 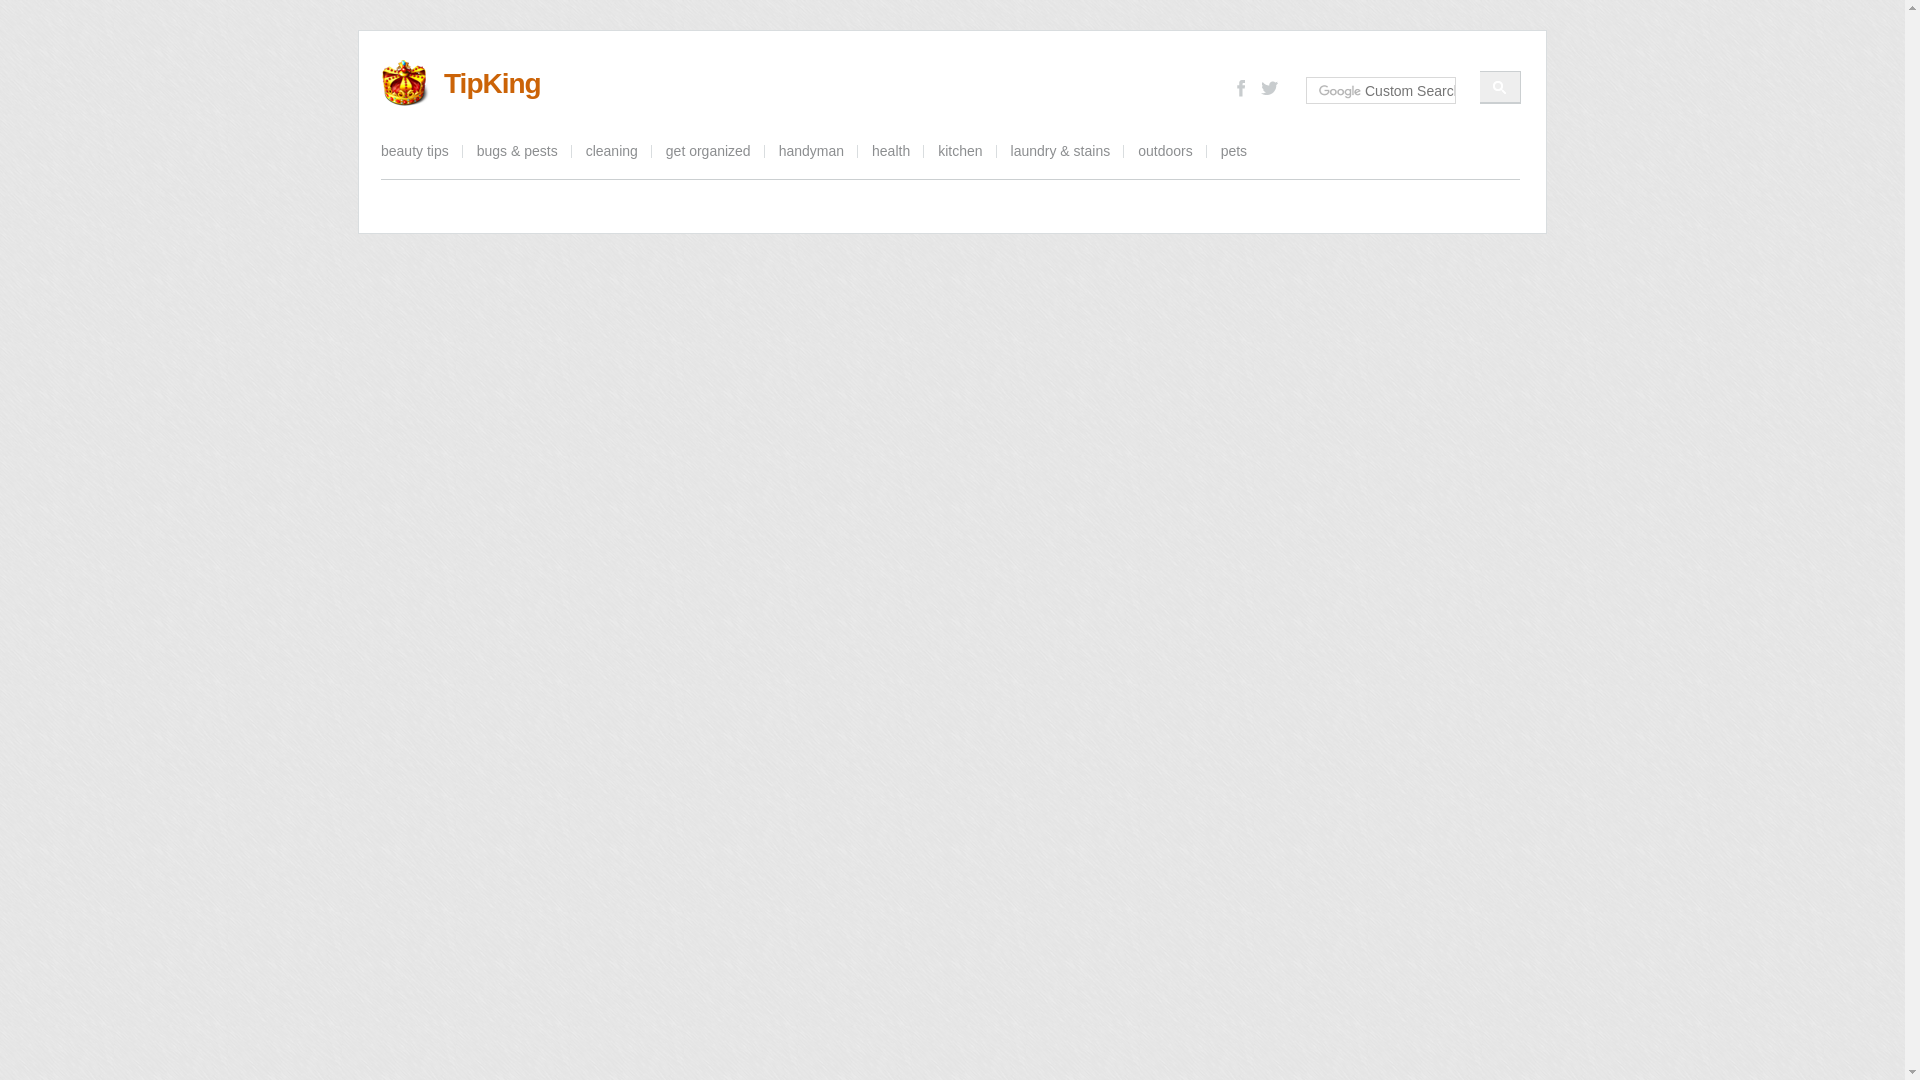 I want to click on health, so click(x=890, y=152).